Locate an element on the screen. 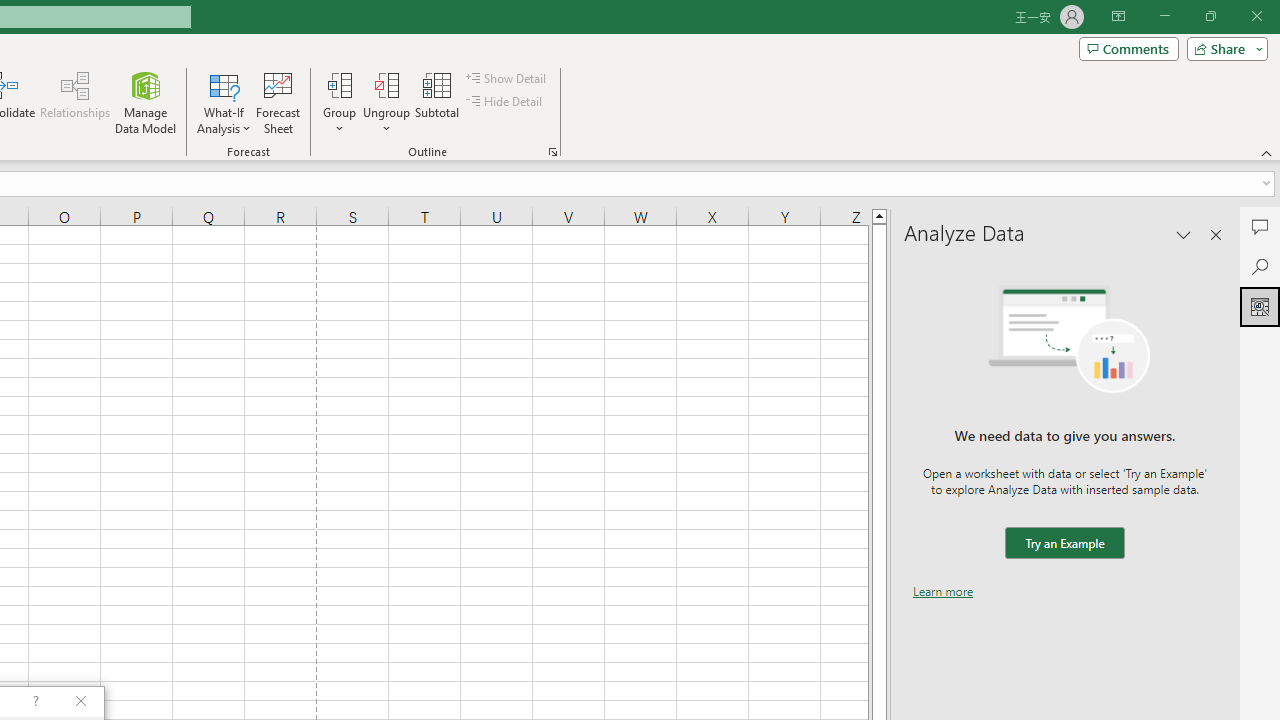  Forecast Sheet is located at coordinates (278, 102).